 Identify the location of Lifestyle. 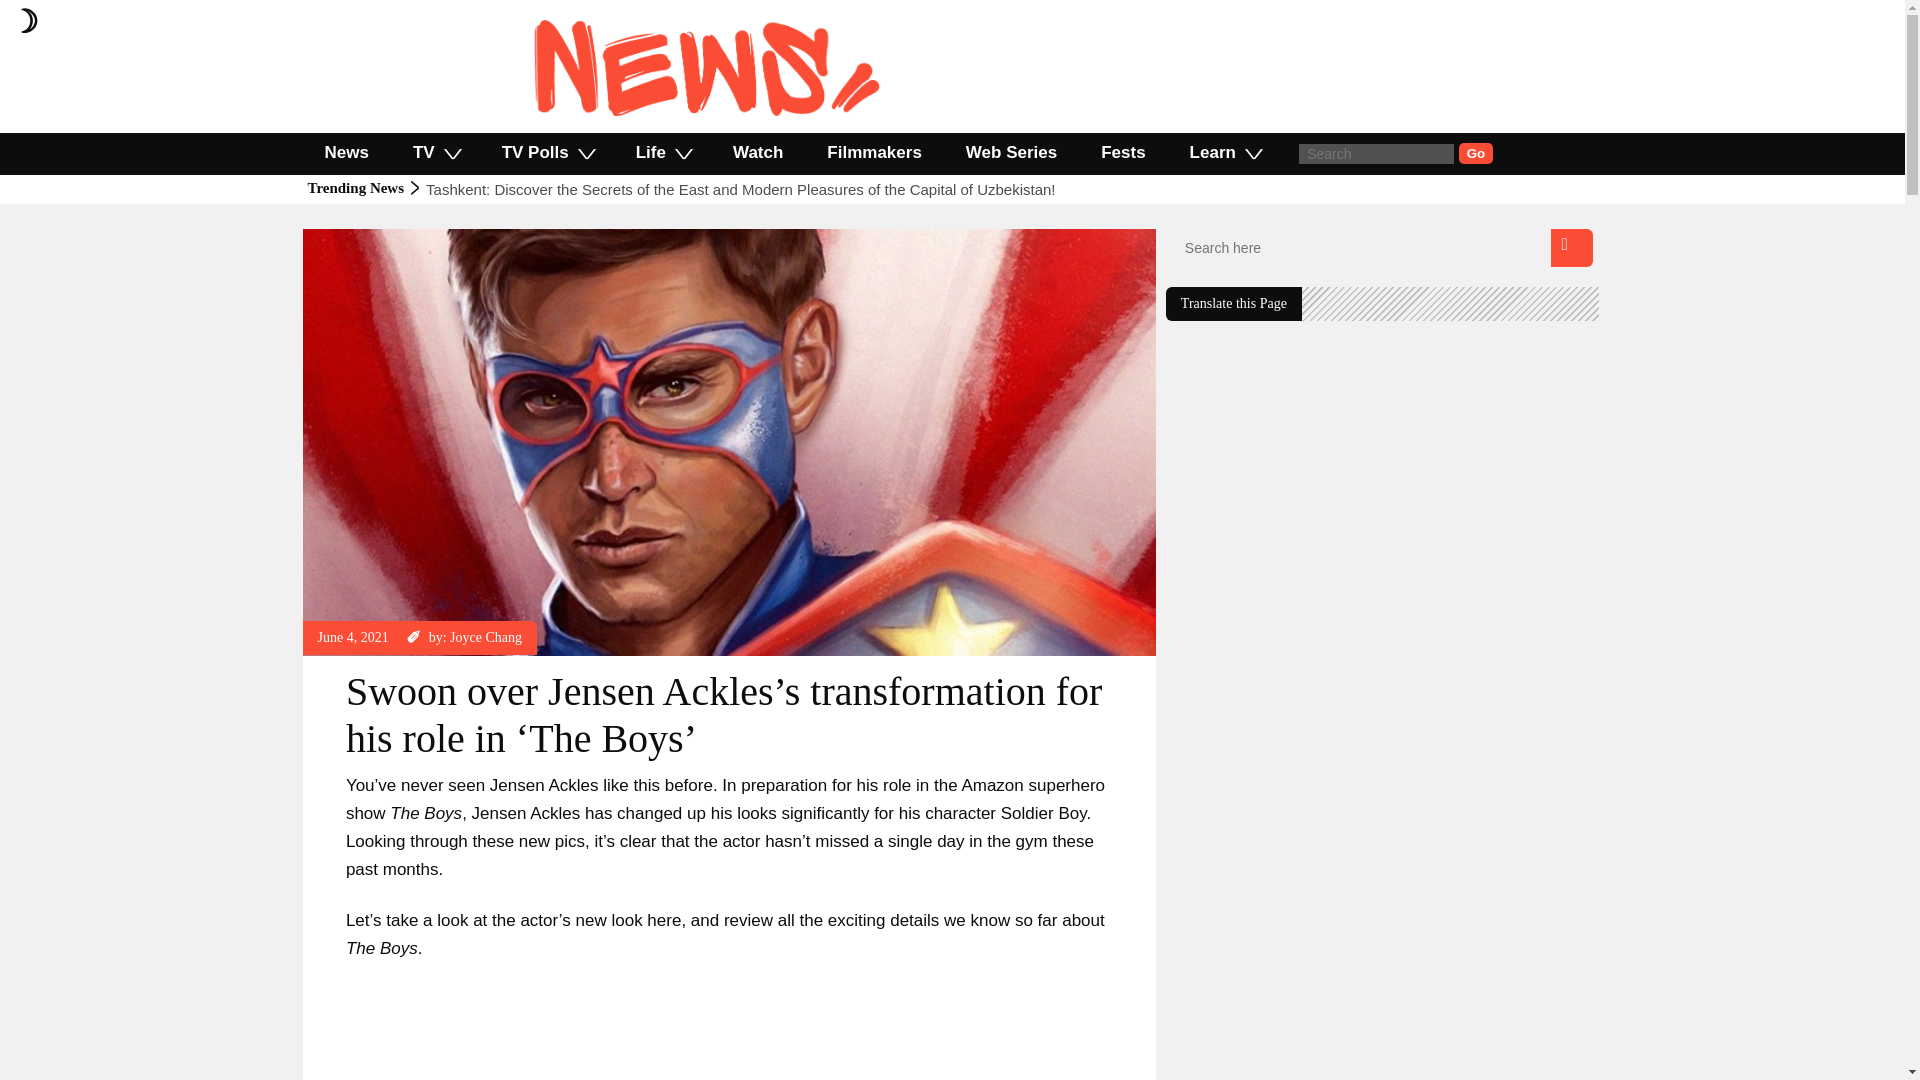
(342, 238).